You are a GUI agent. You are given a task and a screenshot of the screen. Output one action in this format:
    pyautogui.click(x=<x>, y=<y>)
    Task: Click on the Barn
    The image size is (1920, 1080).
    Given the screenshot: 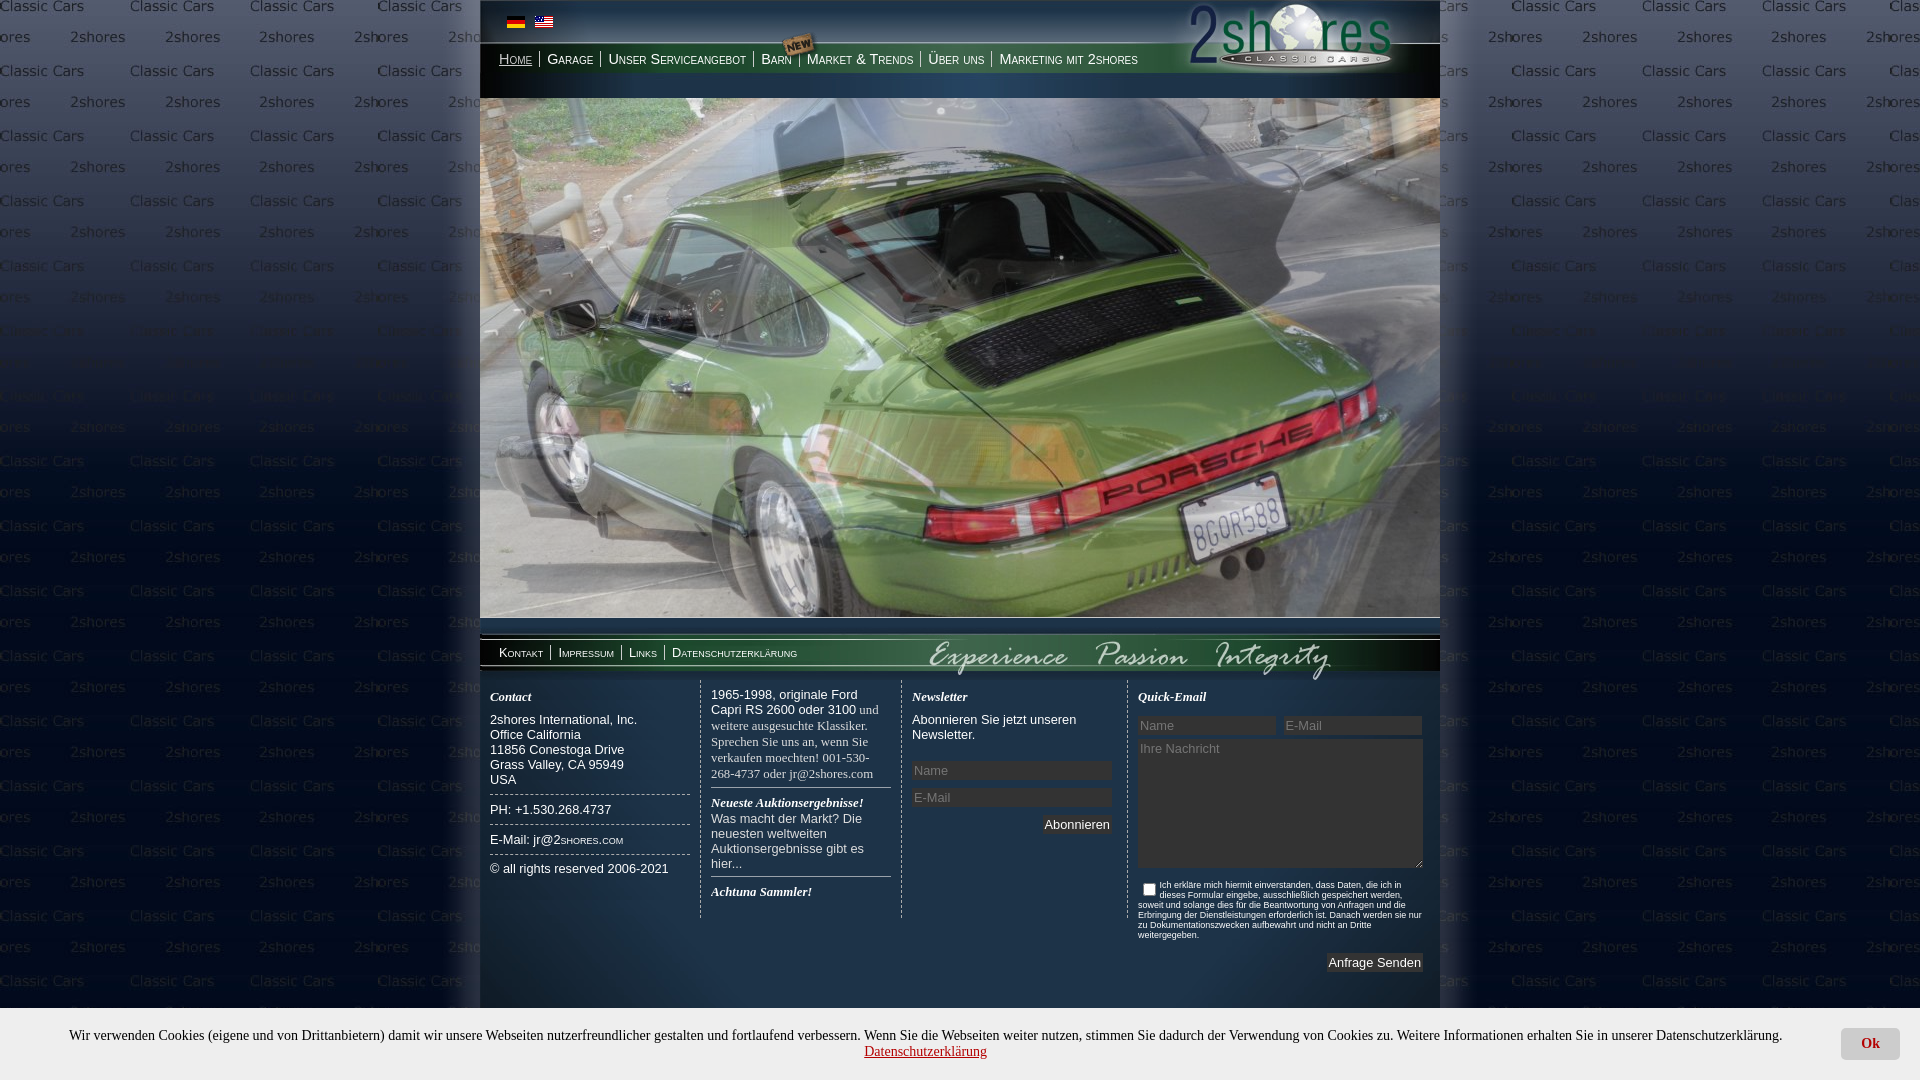 What is the action you would take?
    pyautogui.click(x=776, y=59)
    